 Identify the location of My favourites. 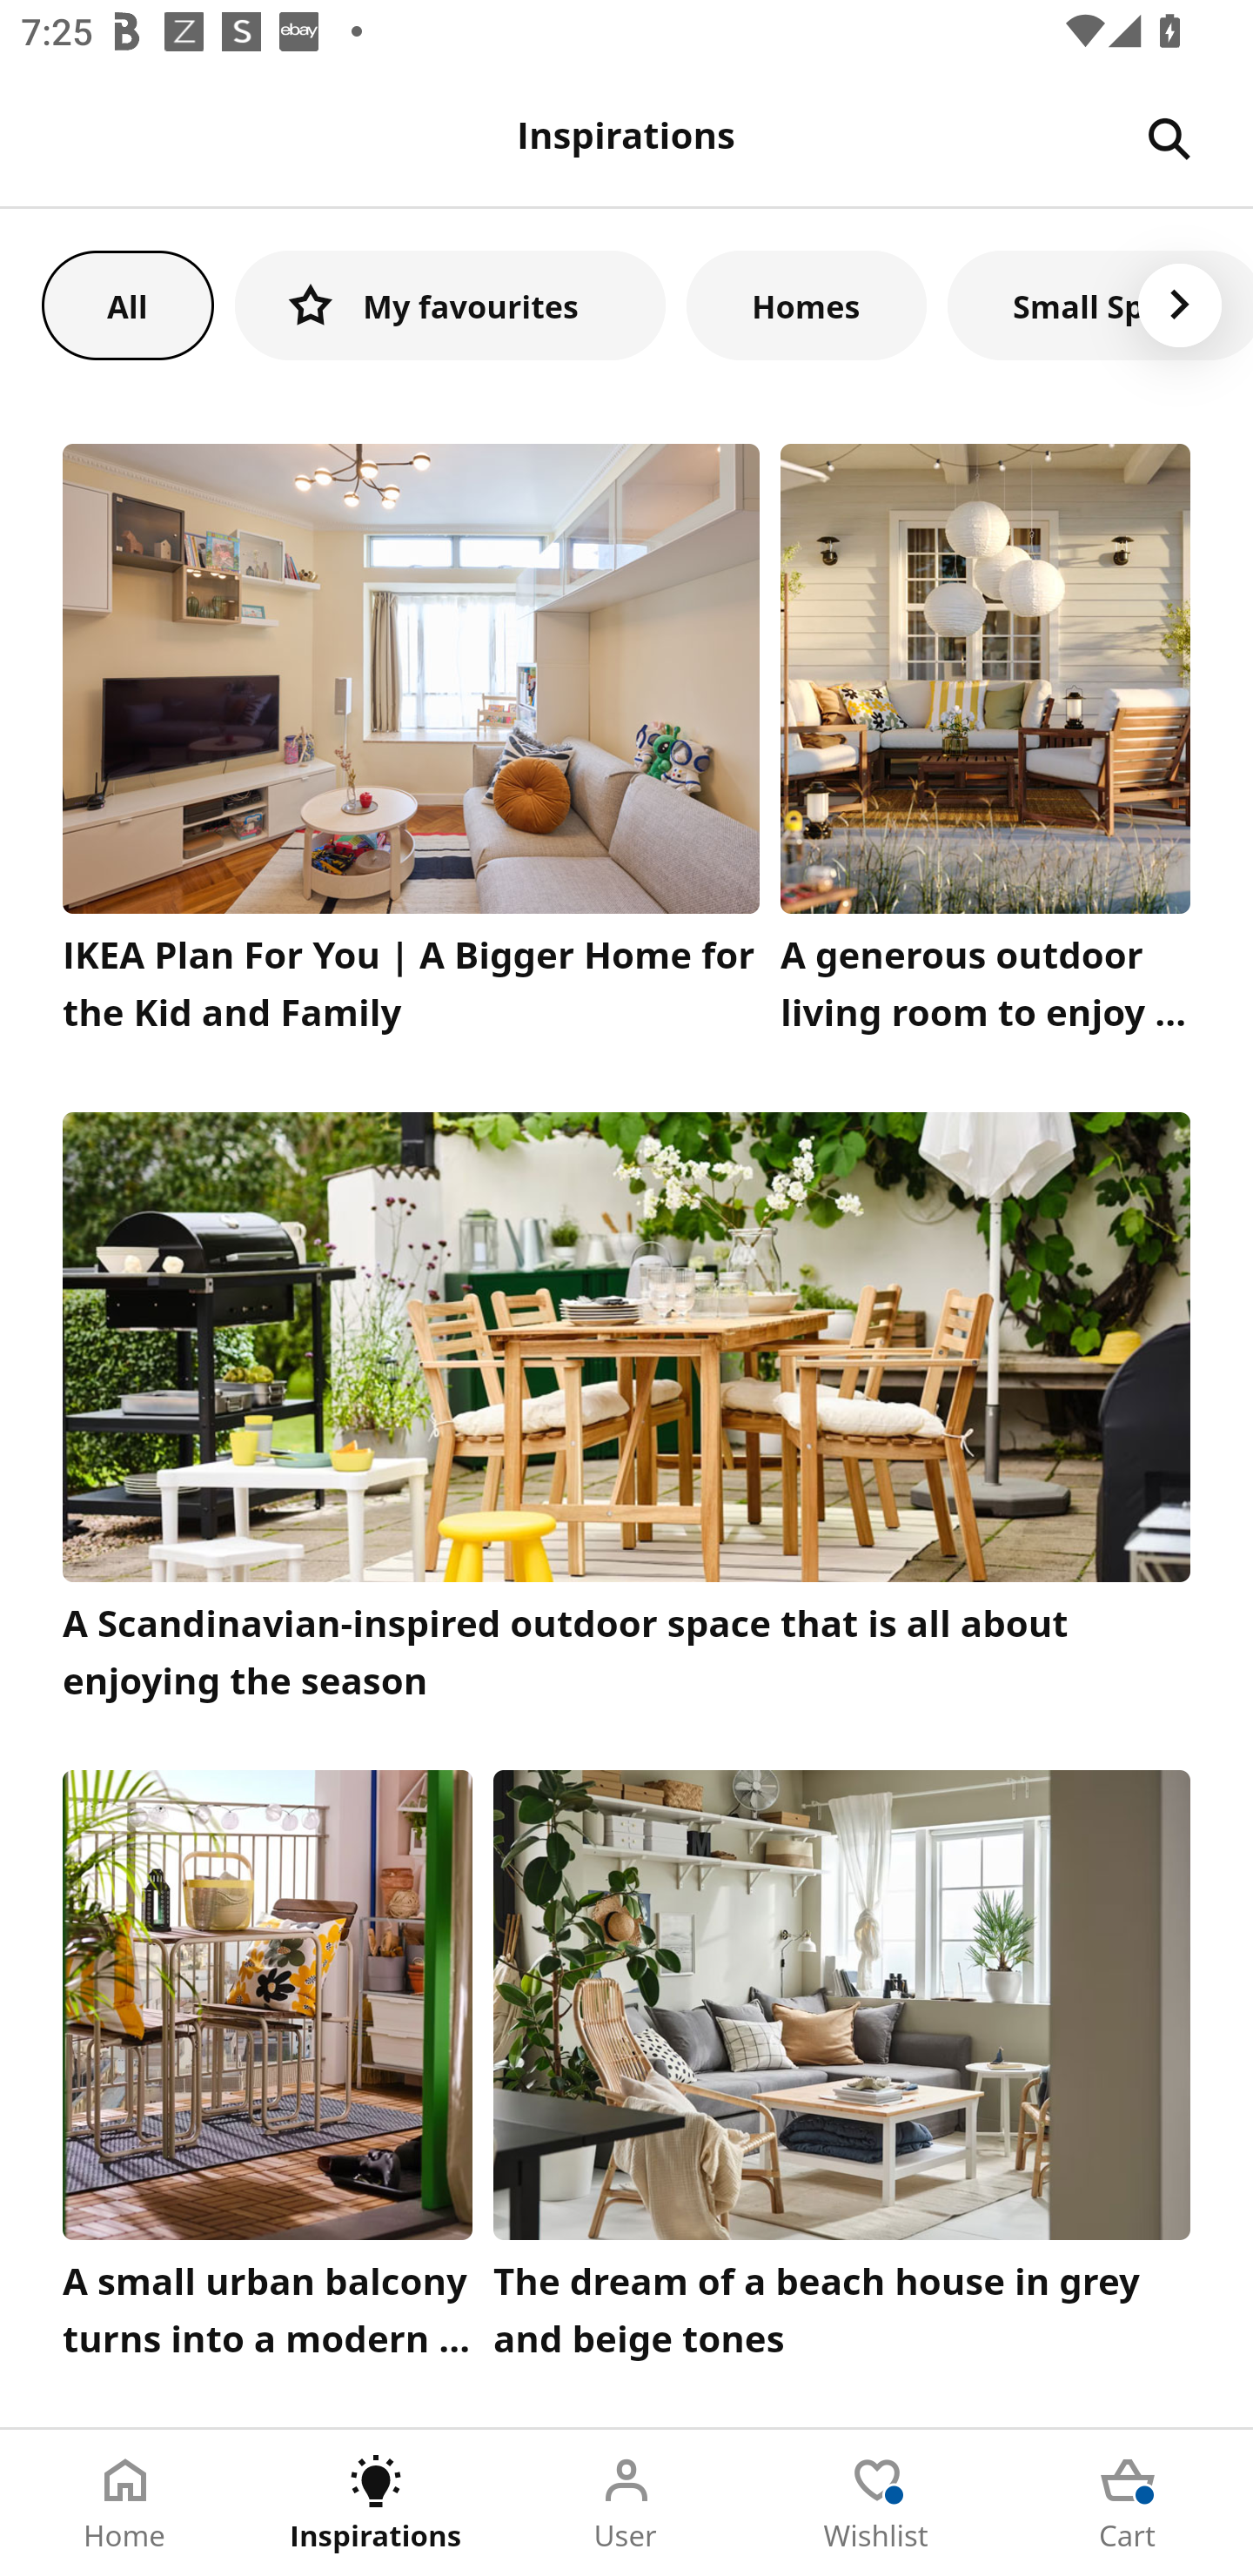
(450, 305).